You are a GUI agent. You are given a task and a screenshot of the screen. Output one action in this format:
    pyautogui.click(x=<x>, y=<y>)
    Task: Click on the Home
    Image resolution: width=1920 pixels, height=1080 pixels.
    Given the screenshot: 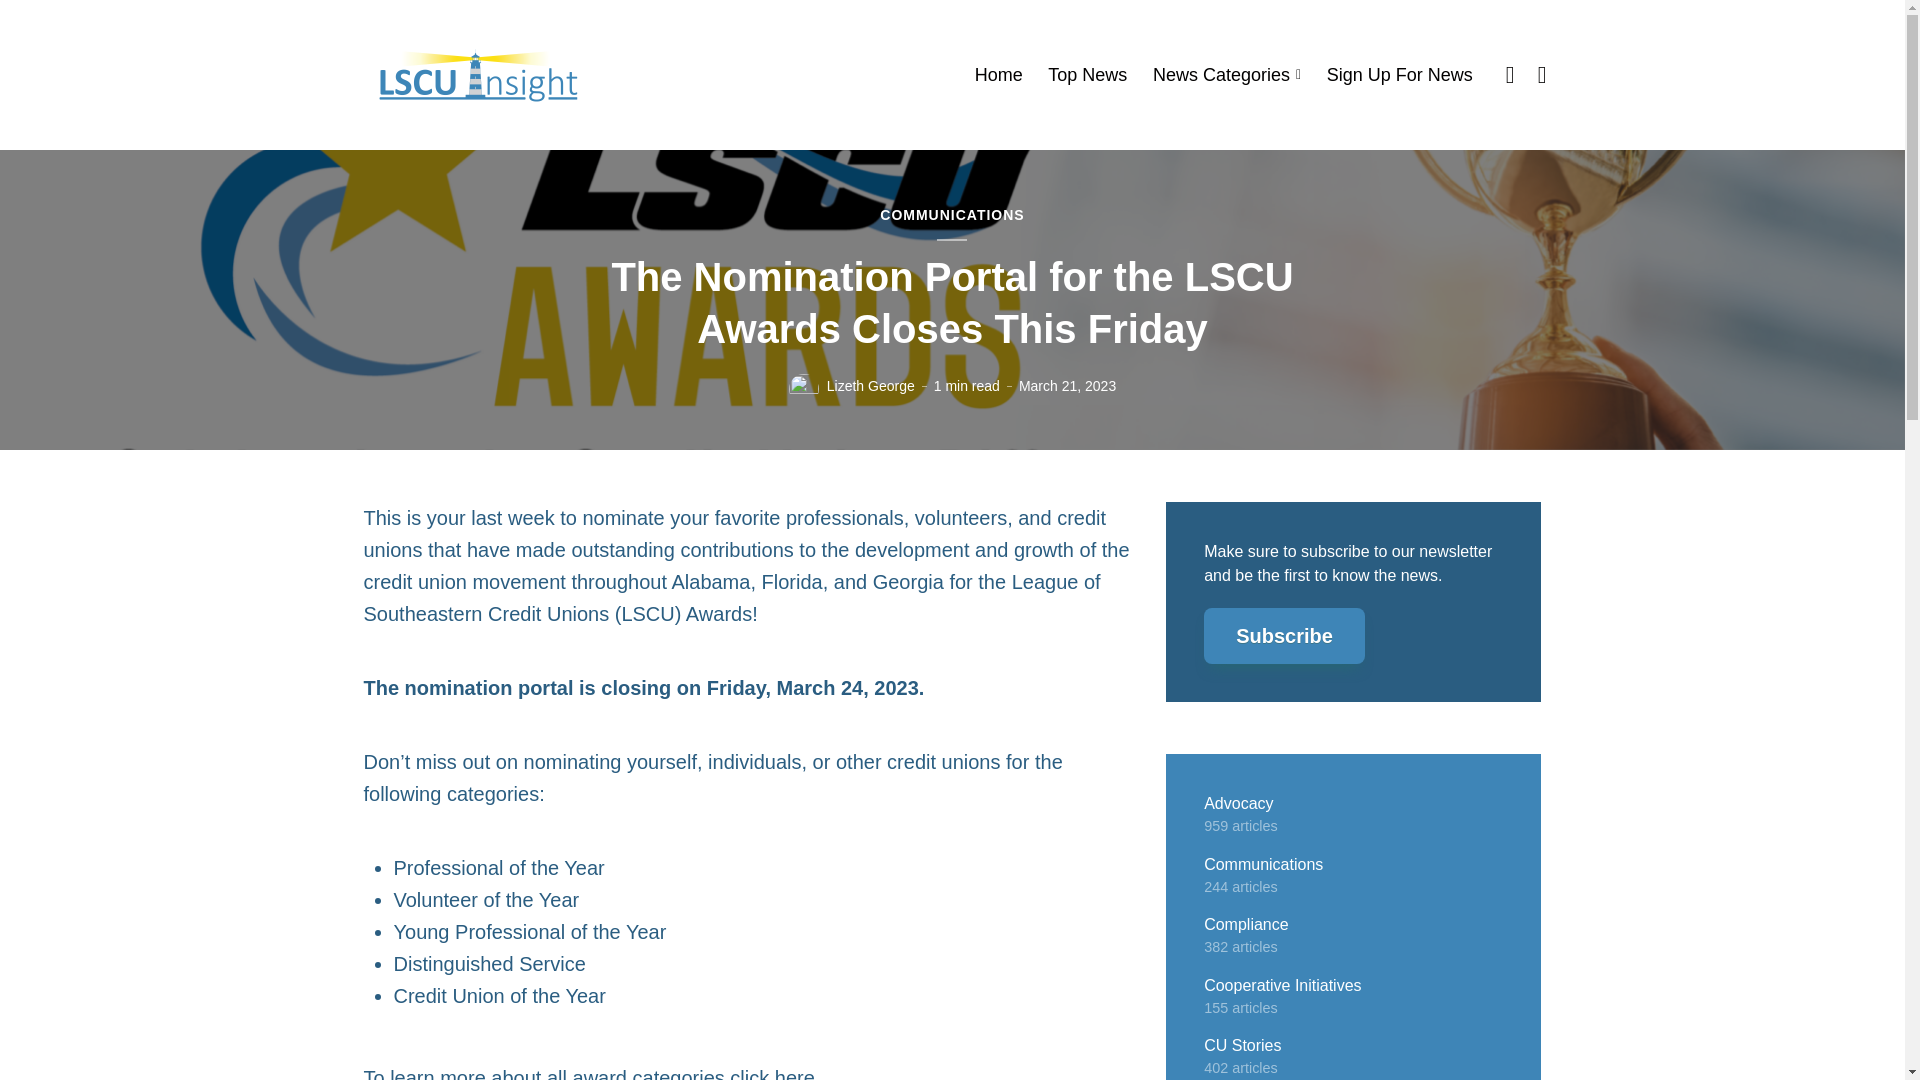 What is the action you would take?
    pyautogui.click(x=999, y=75)
    